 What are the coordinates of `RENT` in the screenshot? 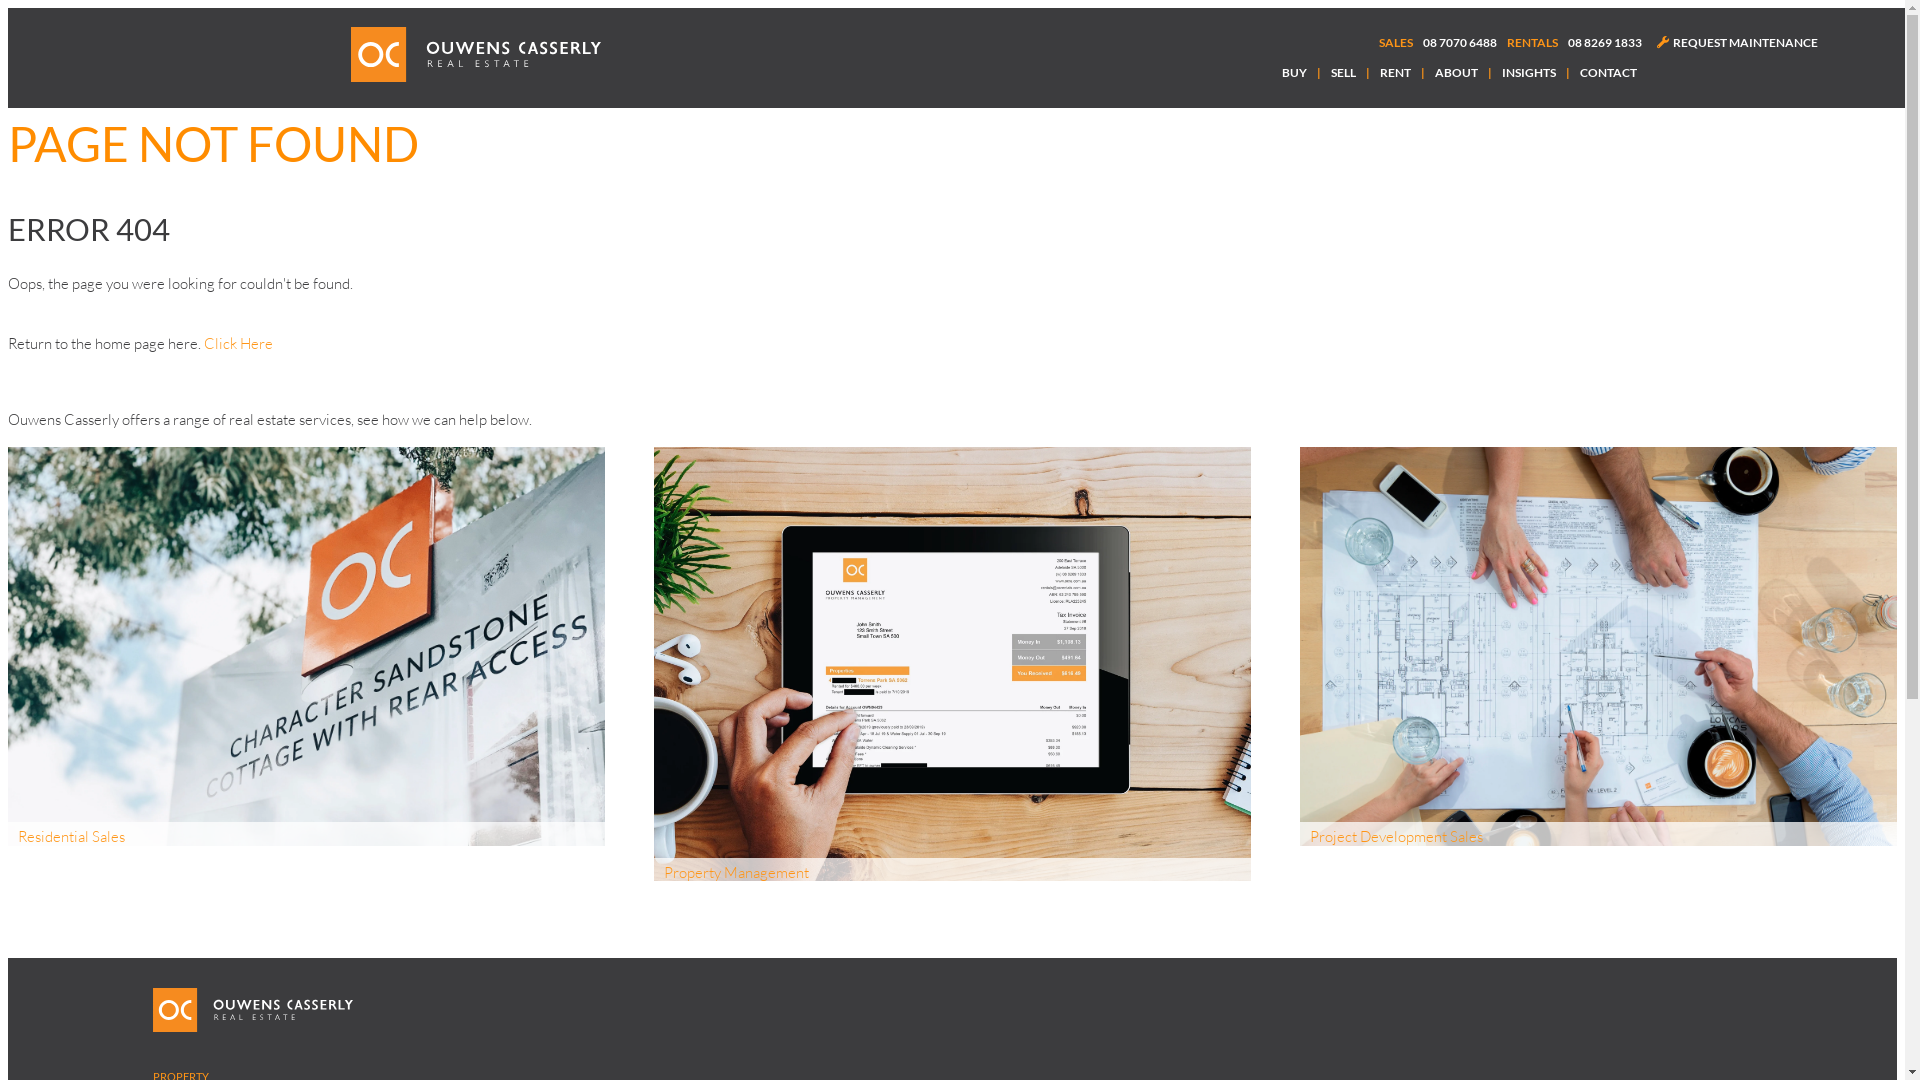 It's located at (1396, 73).